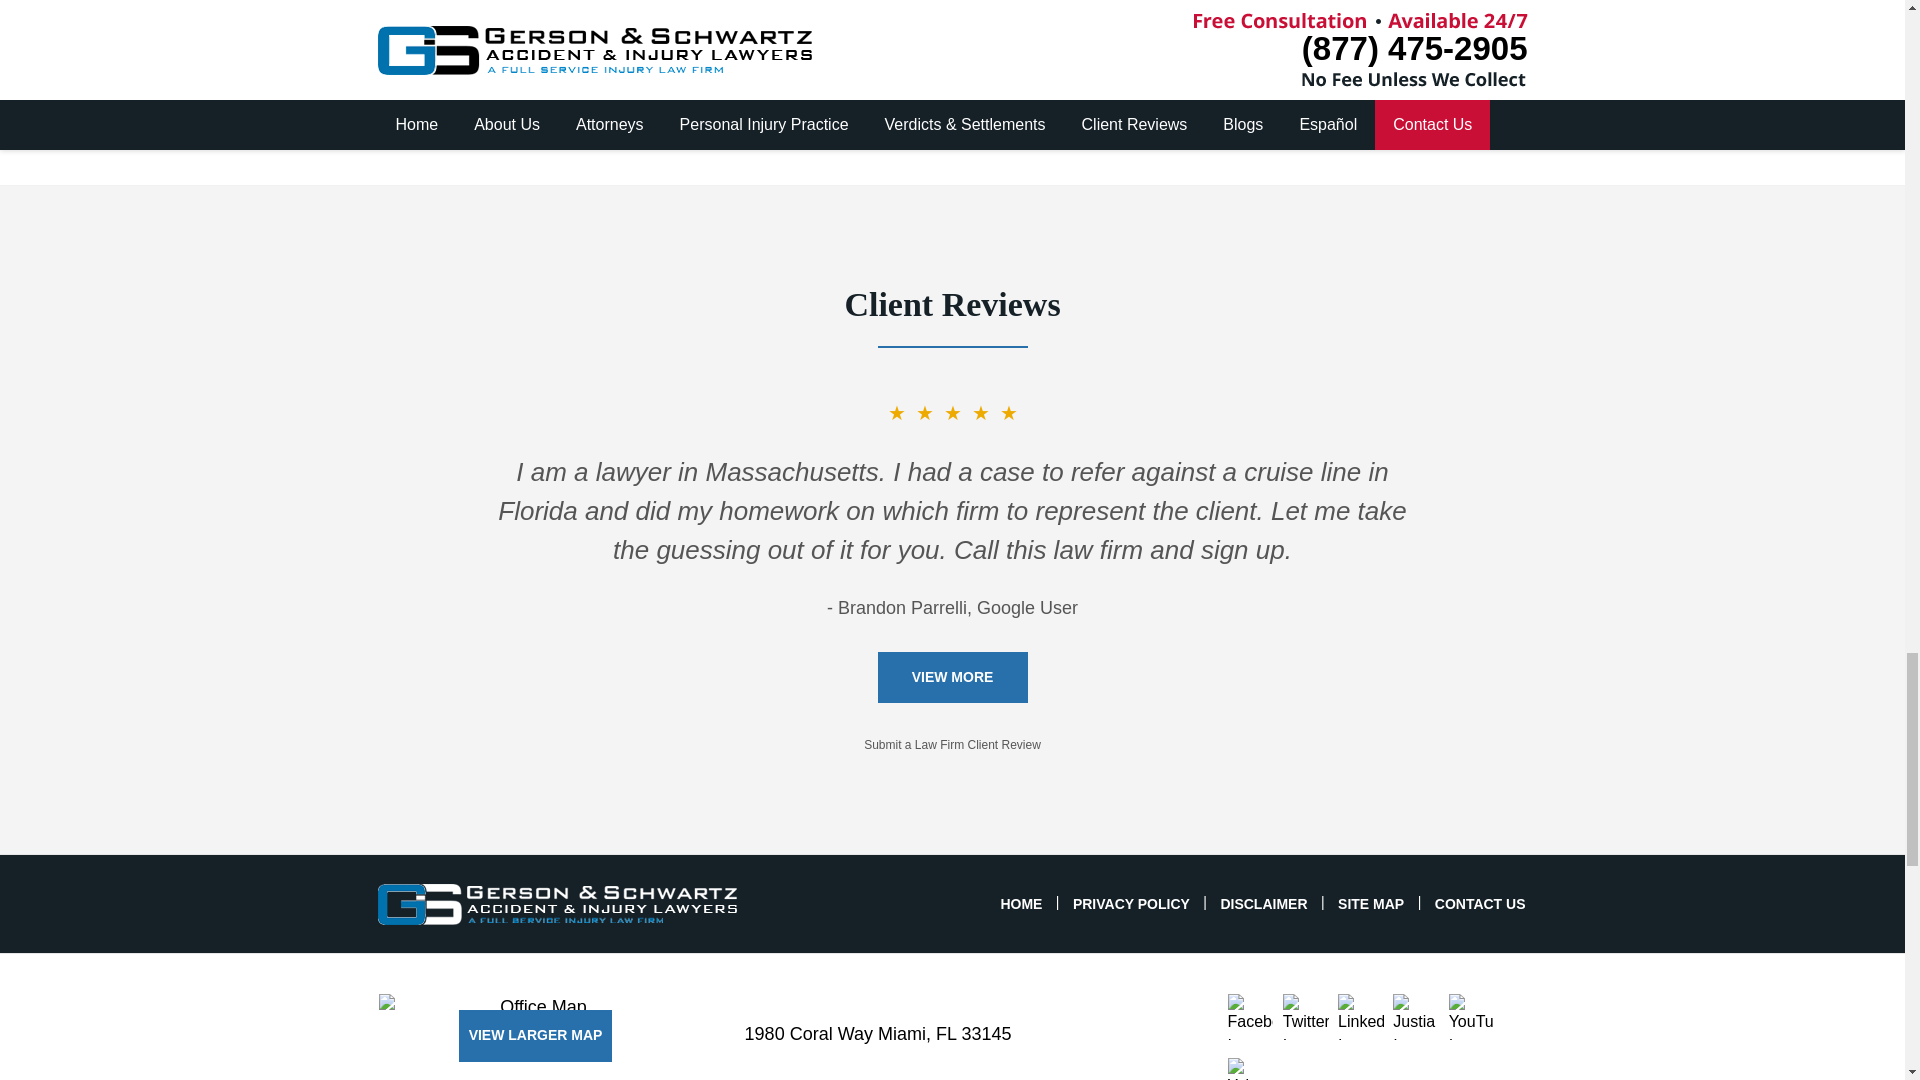  Describe the element at coordinates (1416, 1016) in the screenshot. I see `Justia` at that location.